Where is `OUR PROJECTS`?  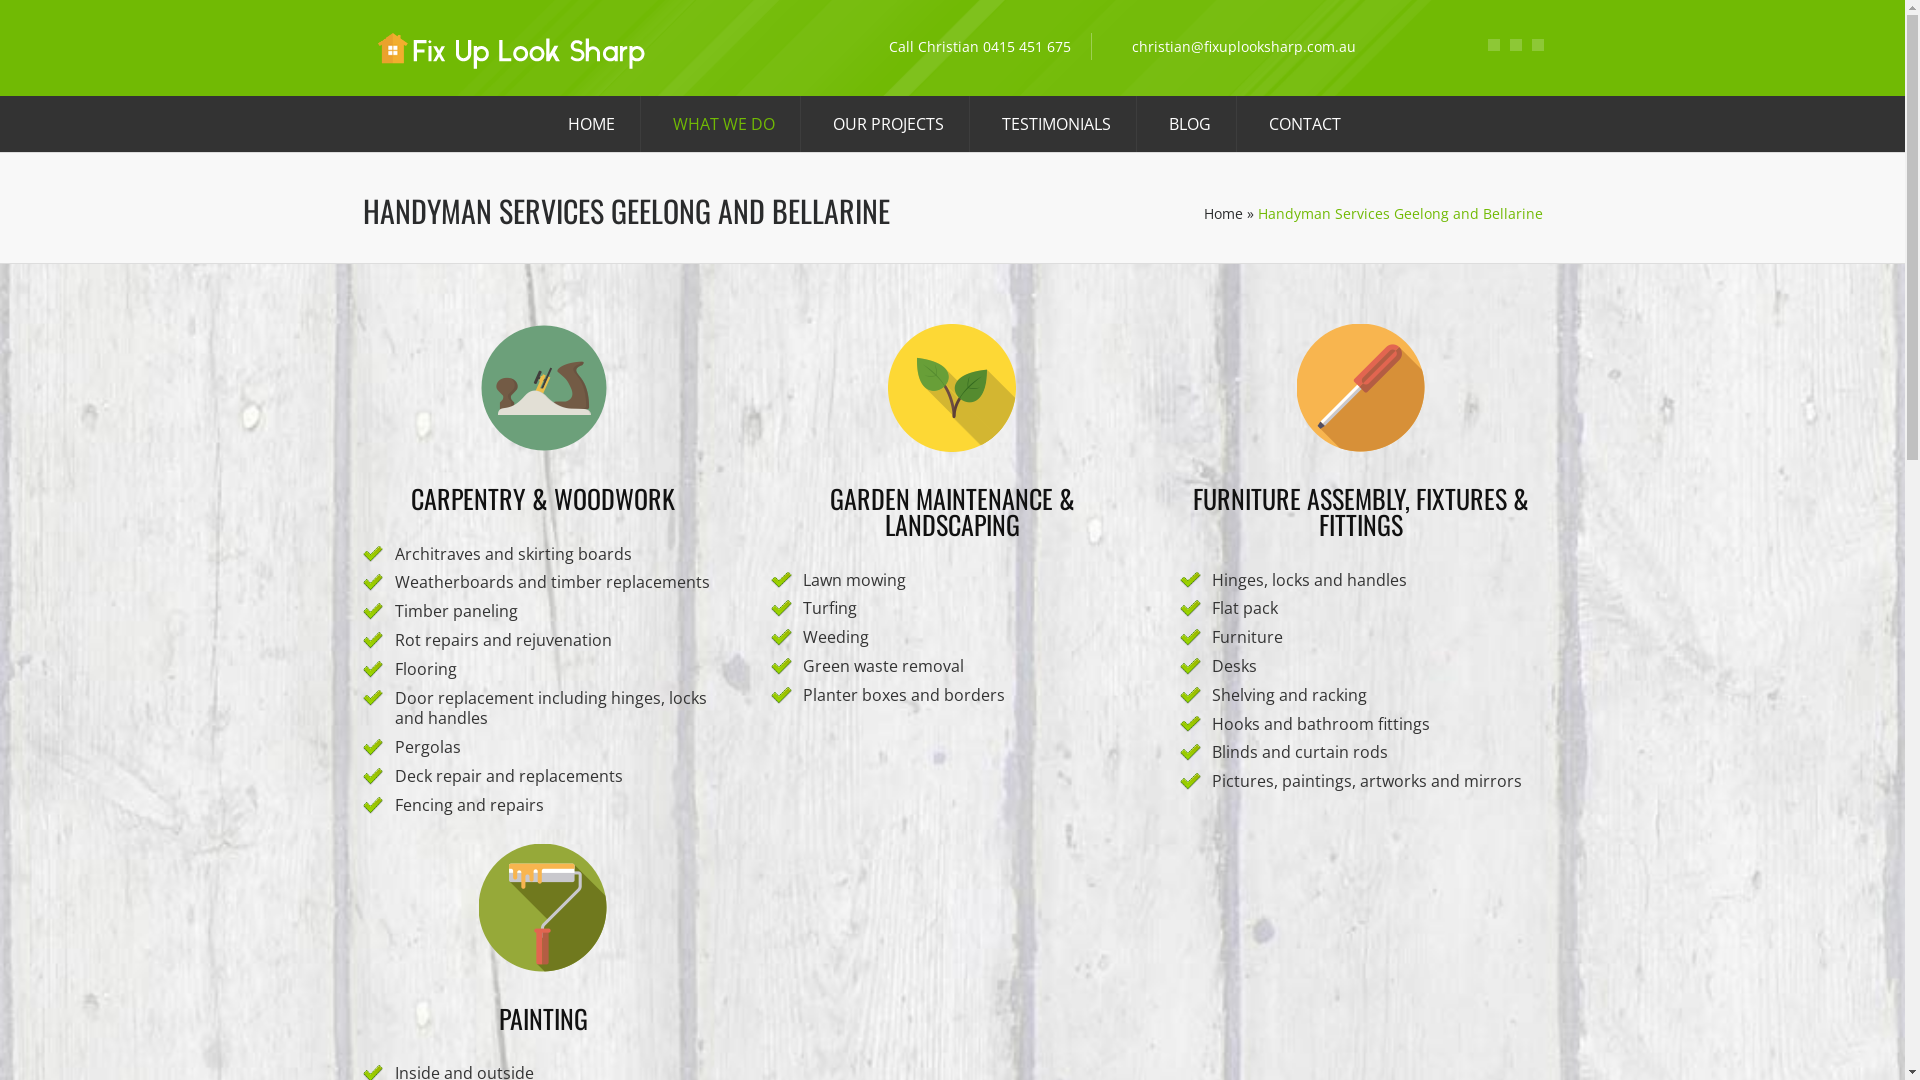
OUR PROJECTS is located at coordinates (884, 124).